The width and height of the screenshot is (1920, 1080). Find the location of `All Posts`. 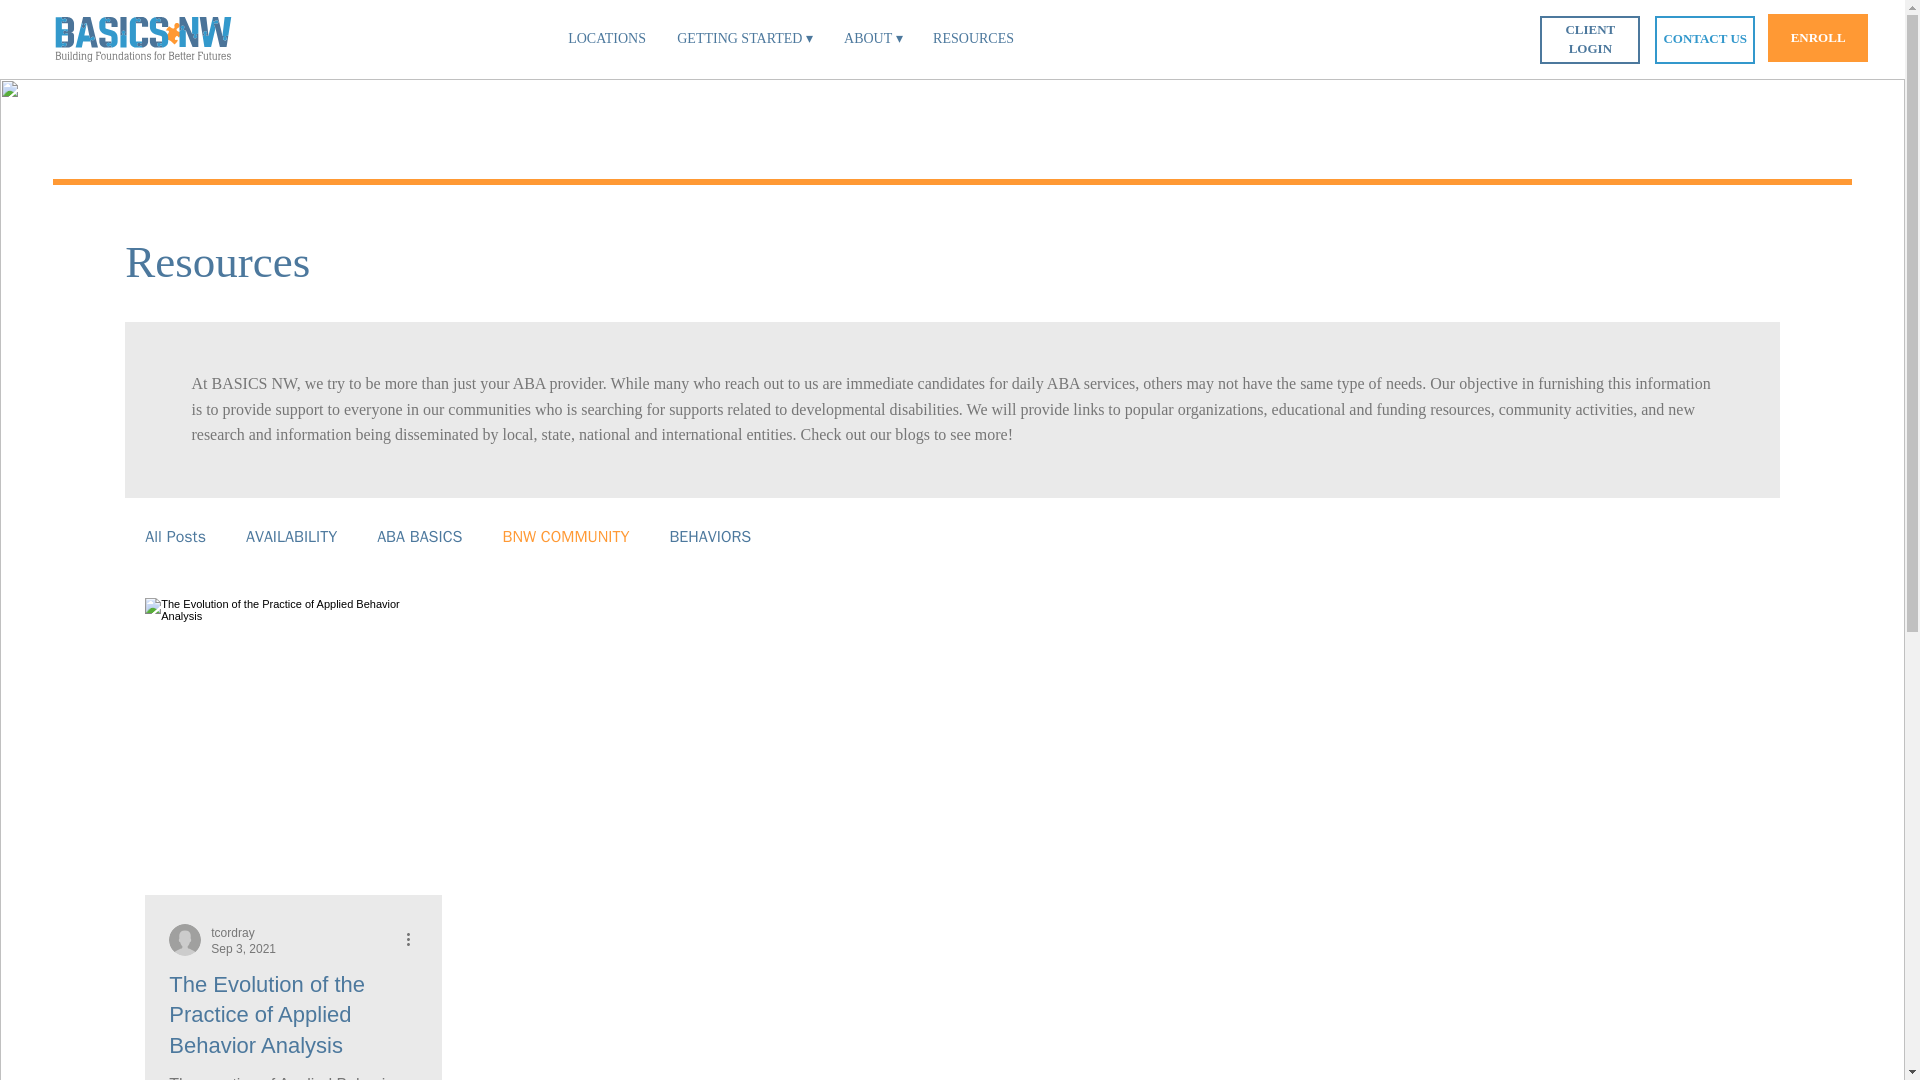

All Posts is located at coordinates (175, 537).